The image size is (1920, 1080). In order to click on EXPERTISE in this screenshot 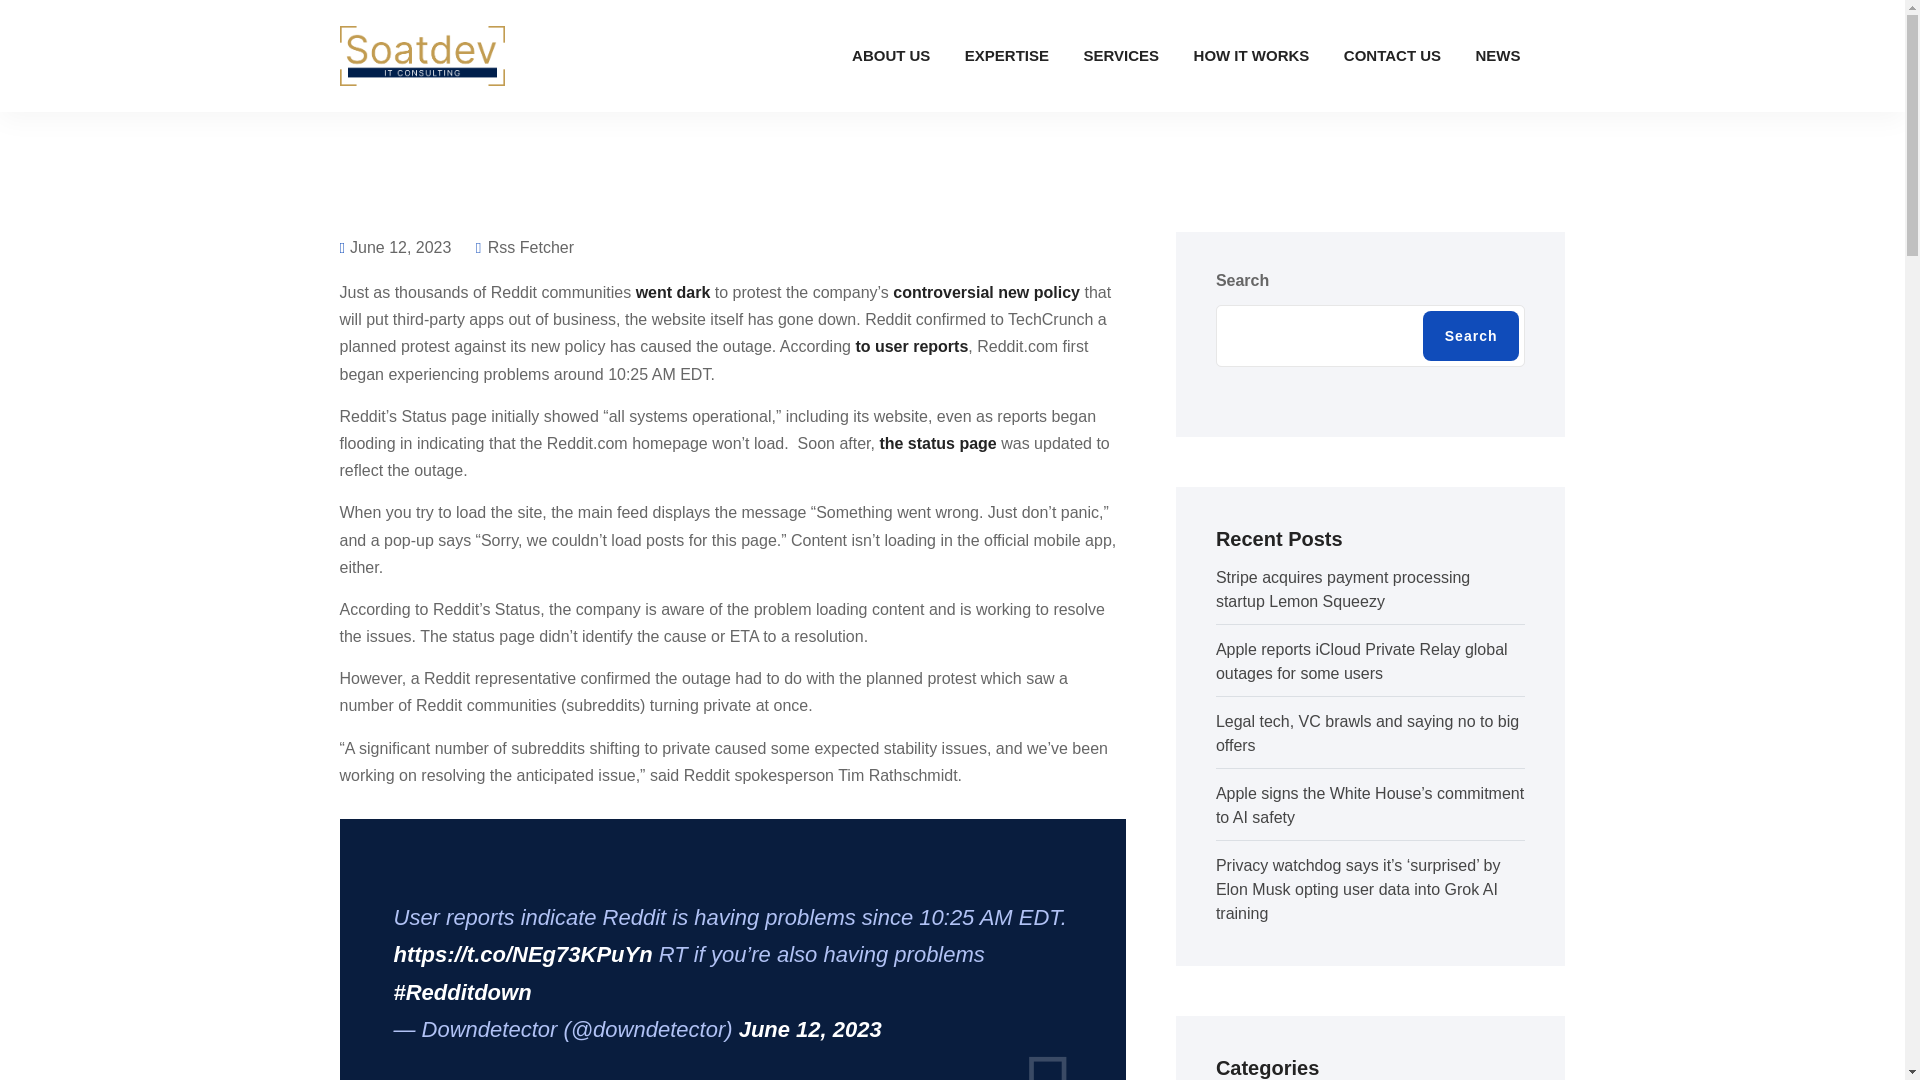, I will do `click(1006, 55)`.